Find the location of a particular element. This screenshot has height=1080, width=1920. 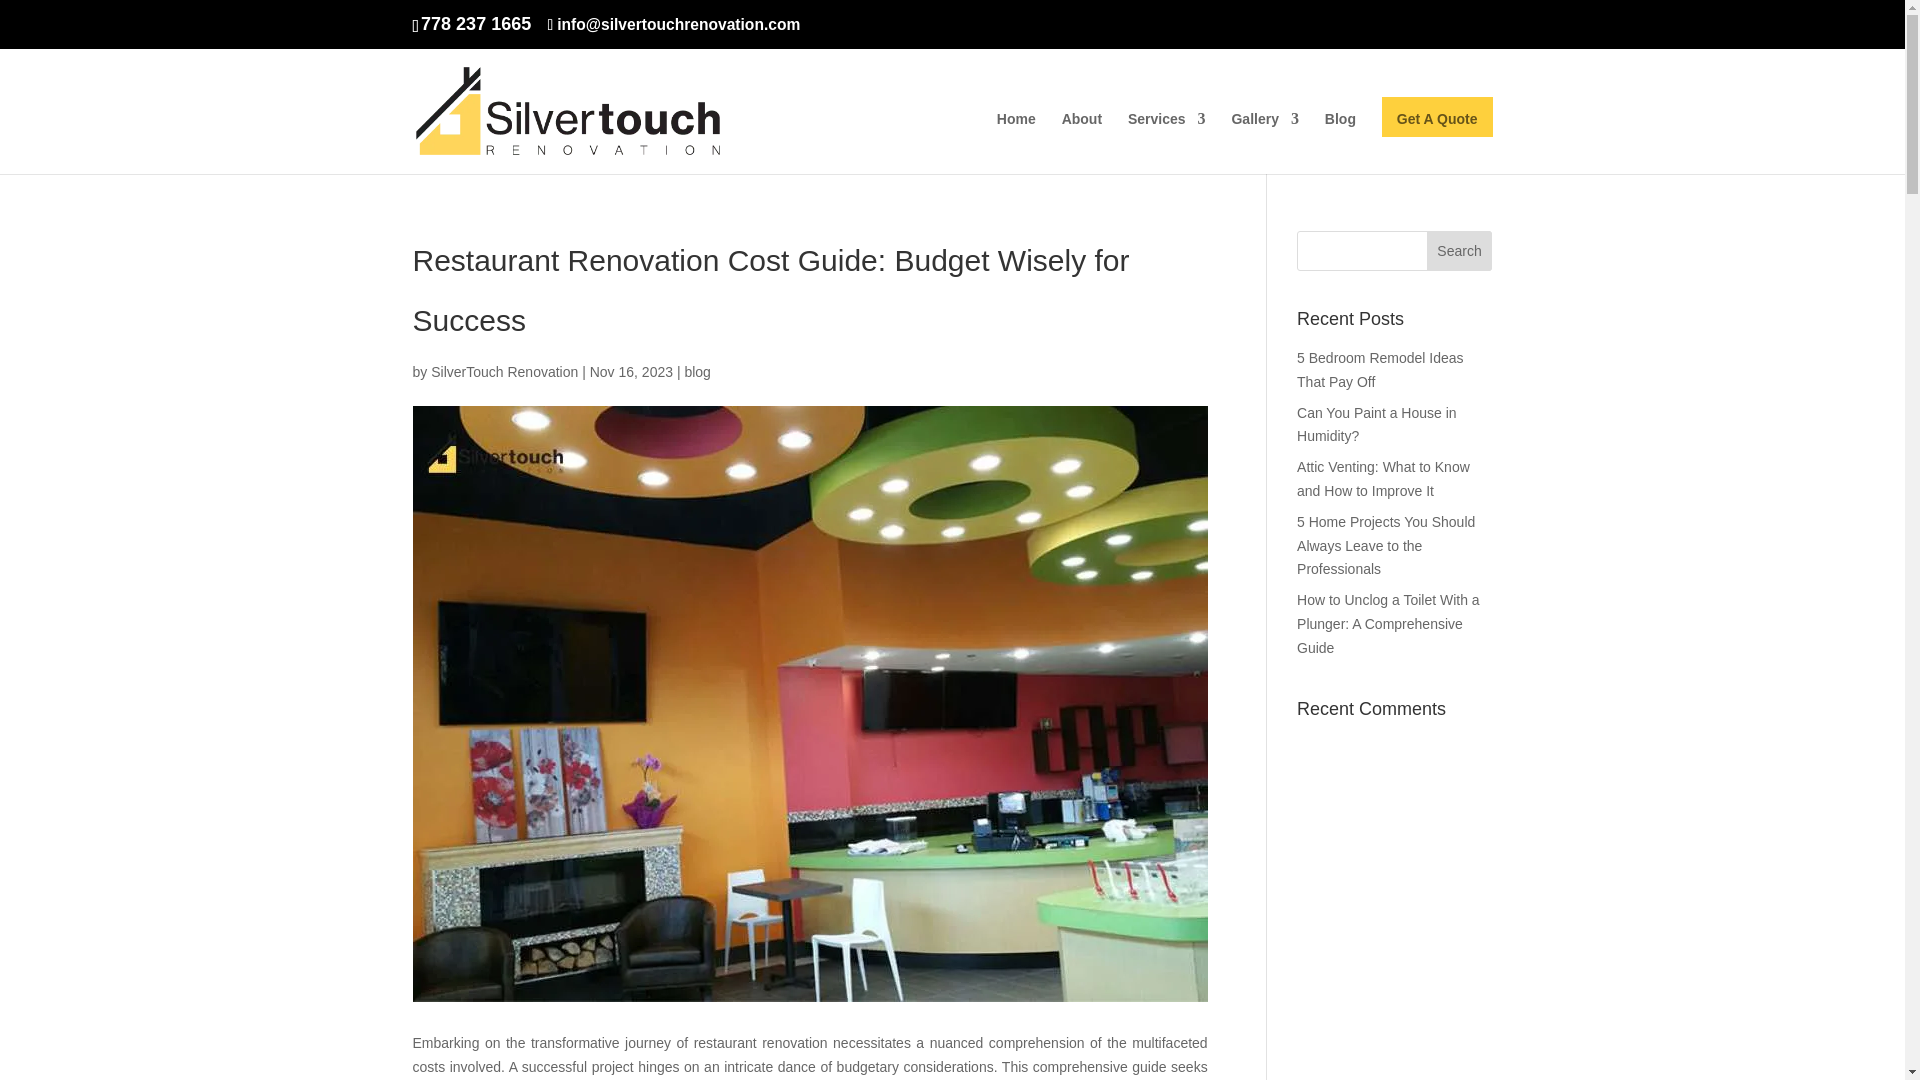

About is located at coordinates (1082, 142).